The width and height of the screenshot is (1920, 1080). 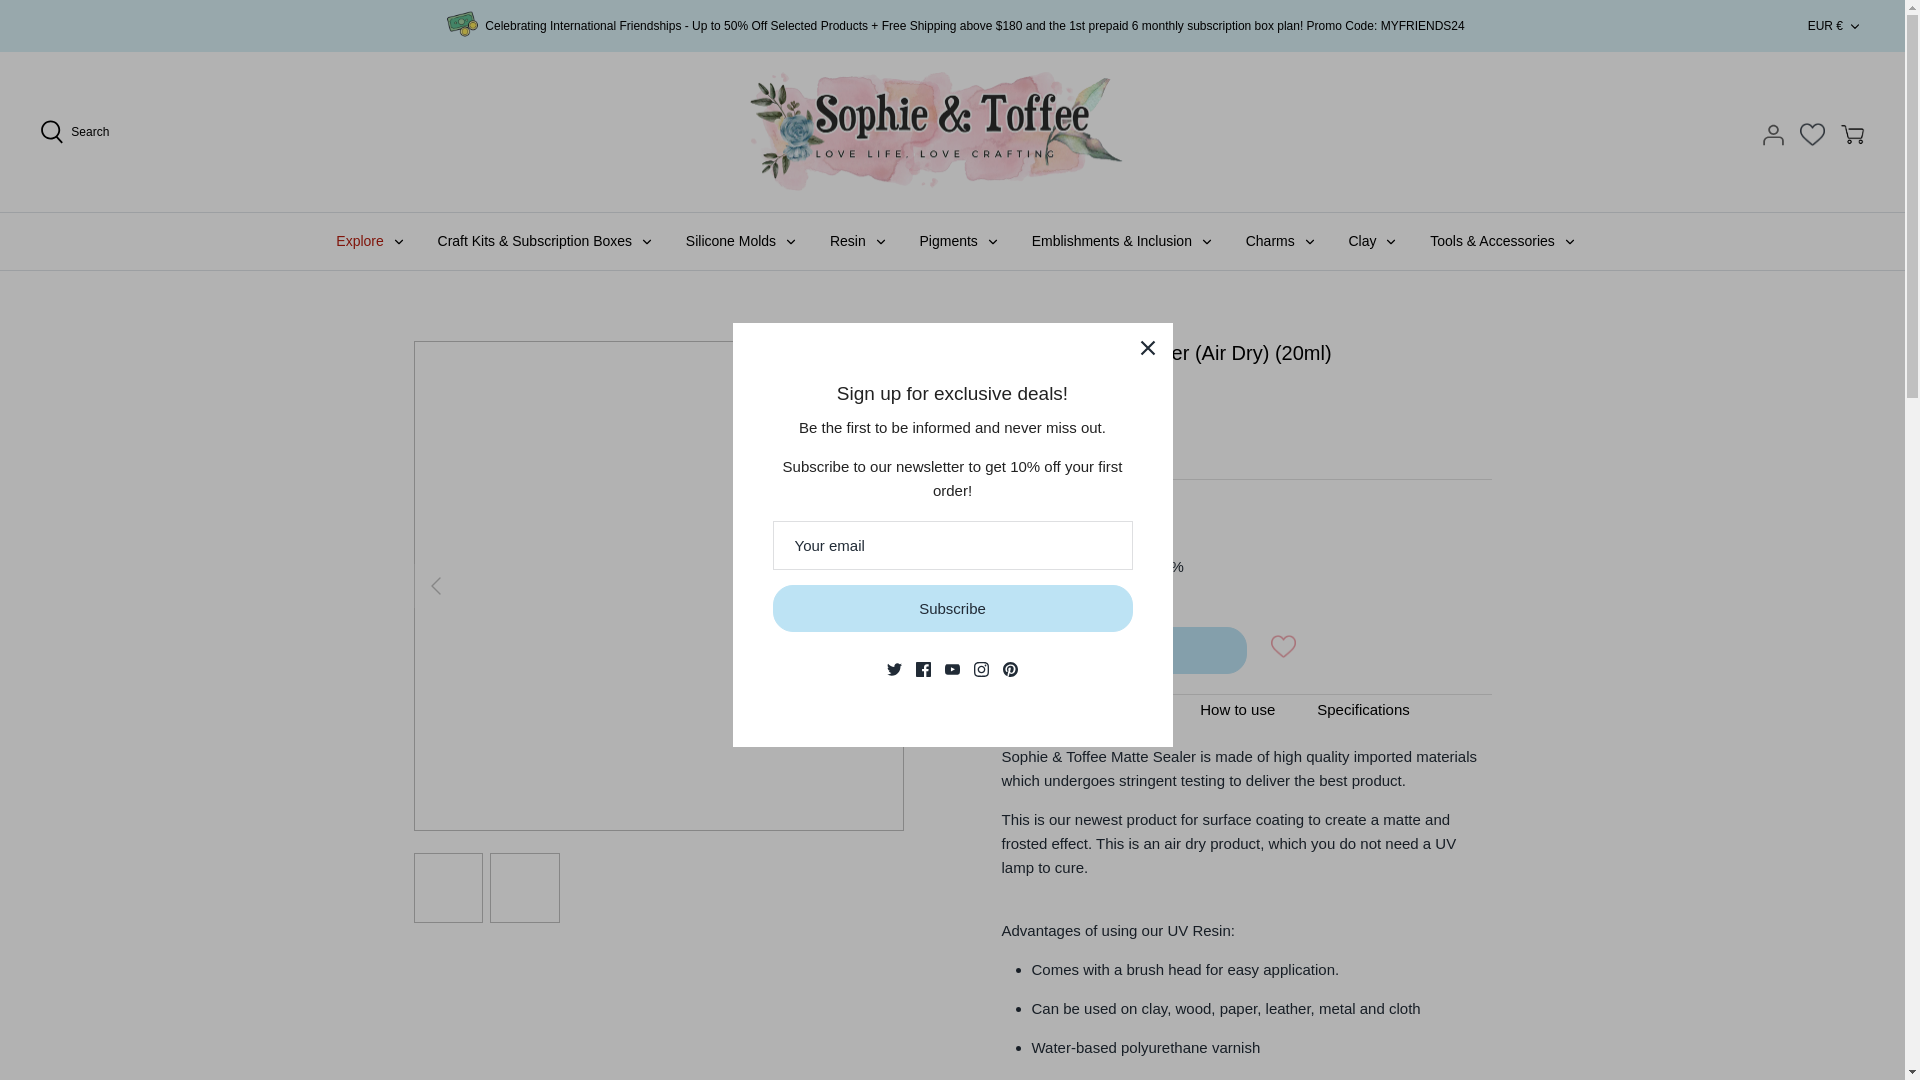 What do you see at coordinates (646, 242) in the screenshot?
I see `Toggle menu` at bounding box center [646, 242].